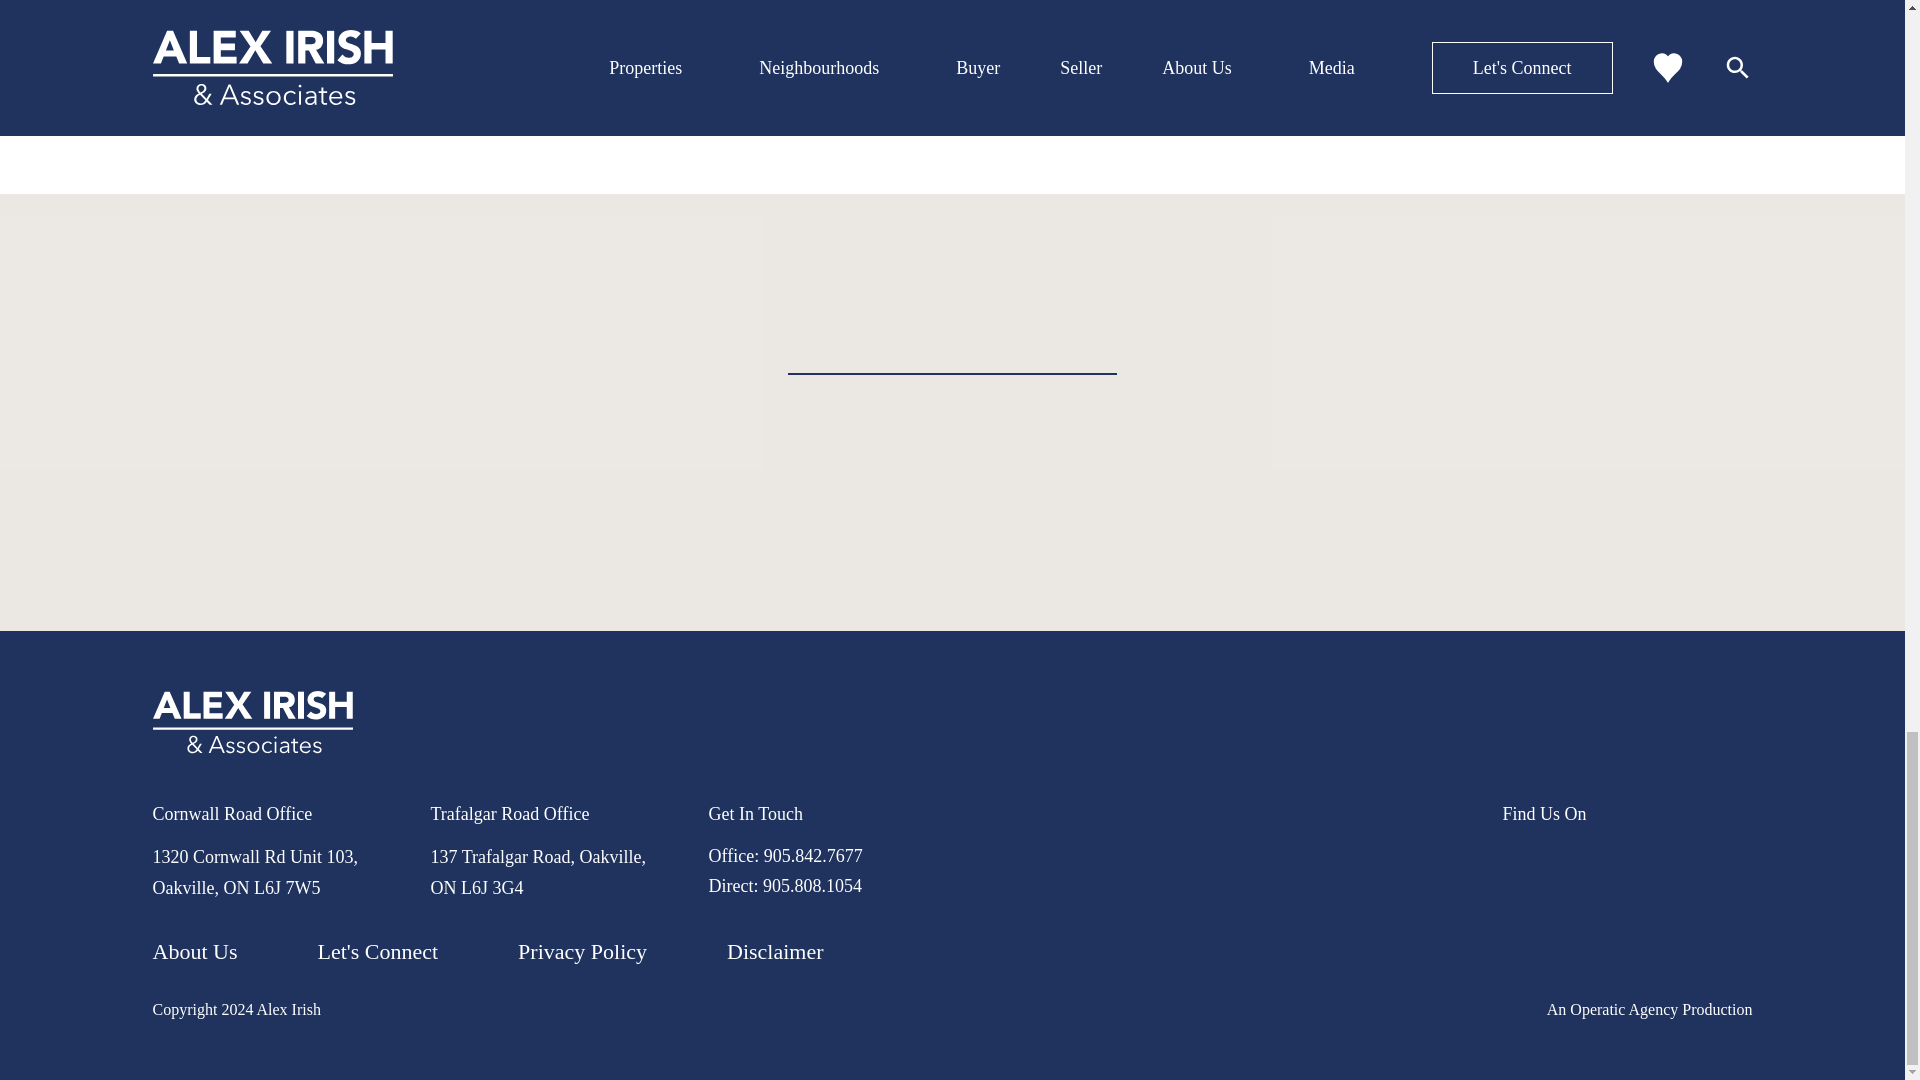 The image size is (1920, 1080). Describe the element at coordinates (254, 872) in the screenshot. I see `1320 Cornwall Rd Unit 103, Oakville, ON L6J 7W5` at that location.